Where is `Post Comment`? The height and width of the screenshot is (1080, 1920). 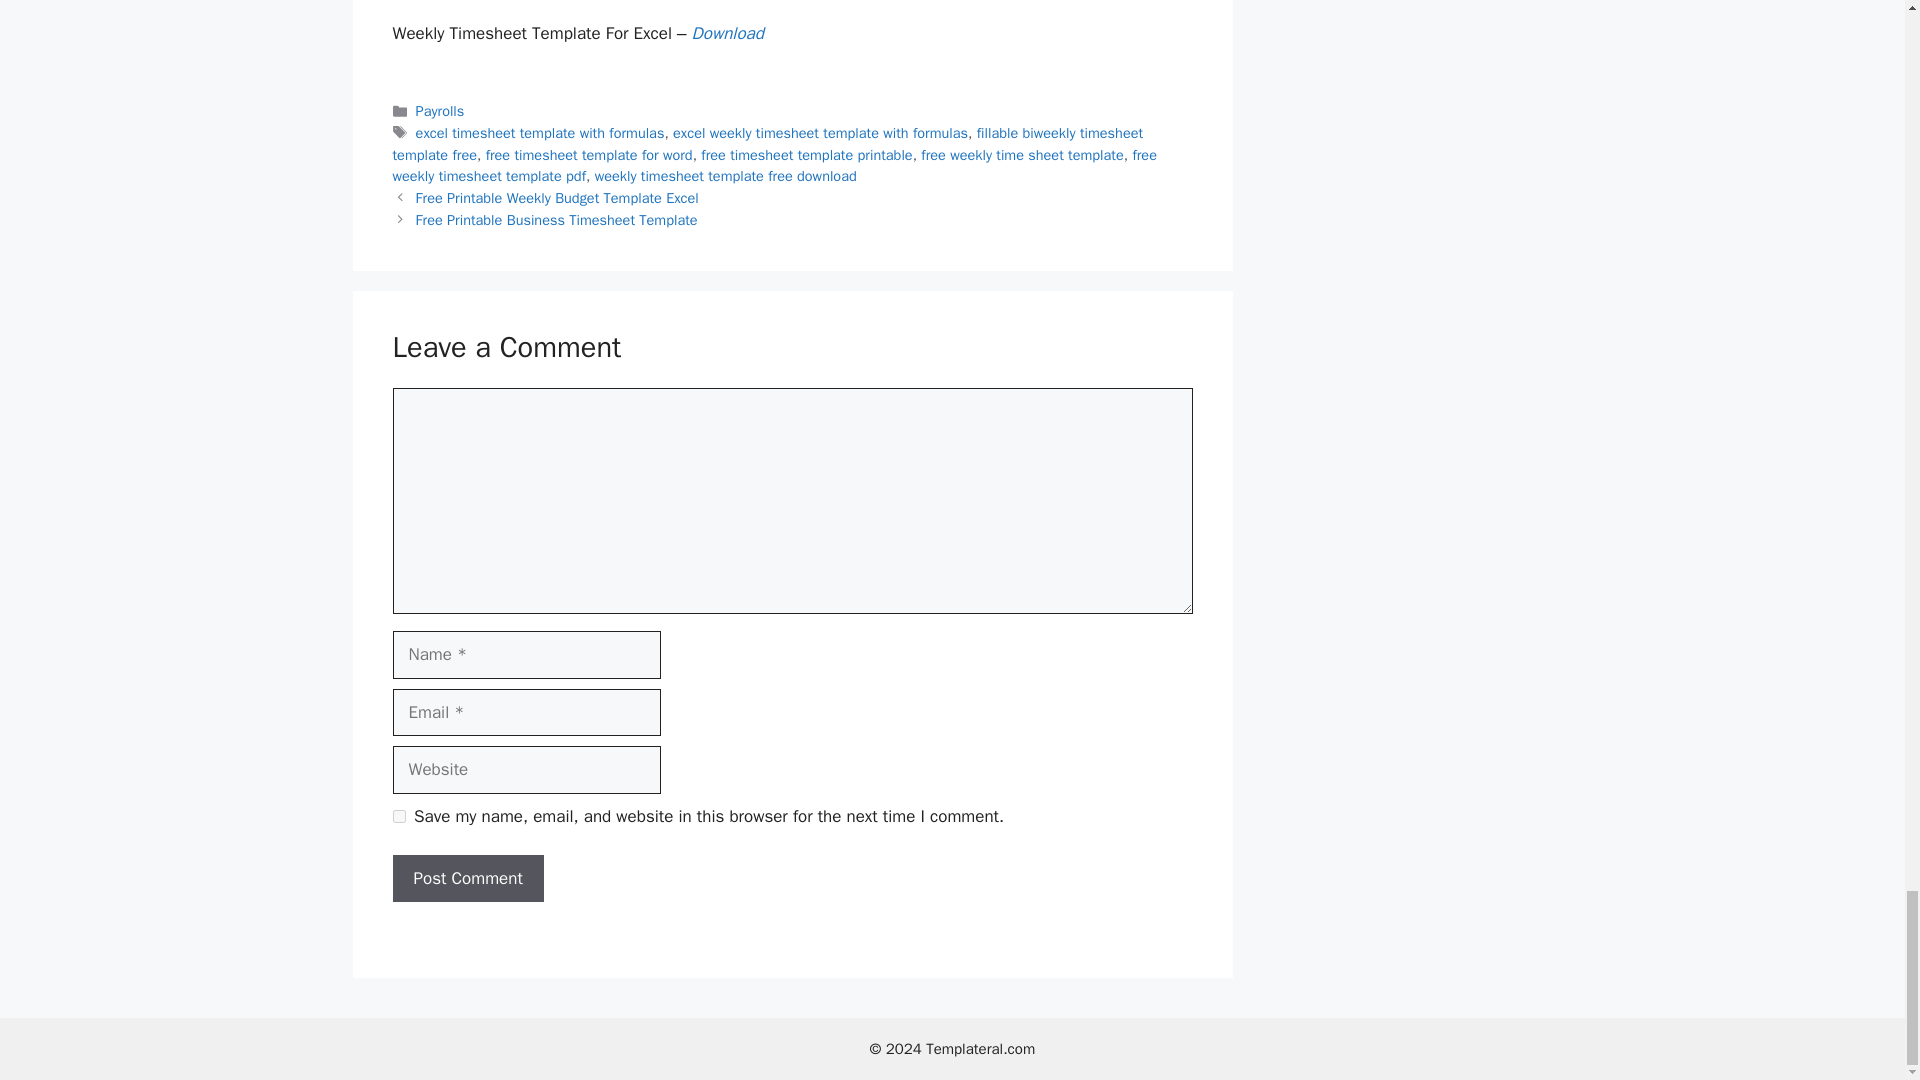 Post Comment is located at coordinates (467, 878).